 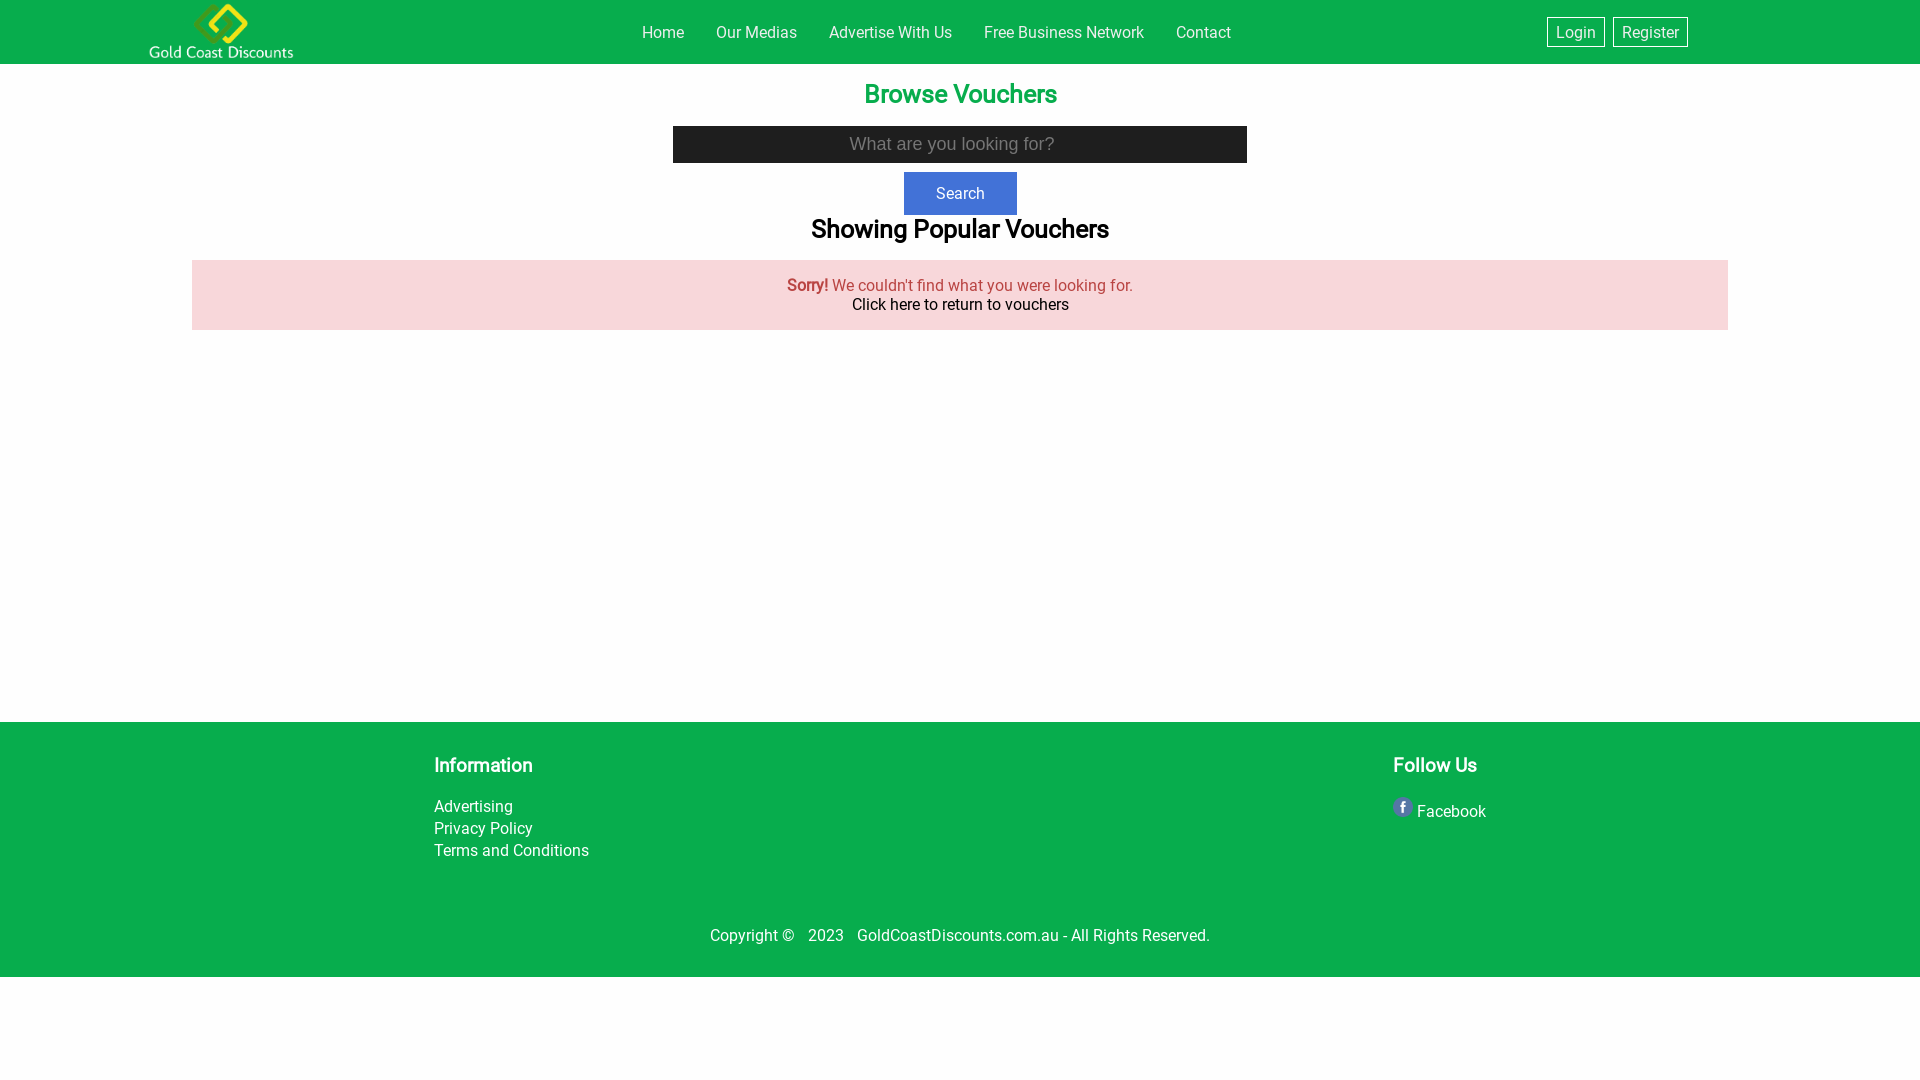 I want to click on Our Medias, so click(x=756, y=32).